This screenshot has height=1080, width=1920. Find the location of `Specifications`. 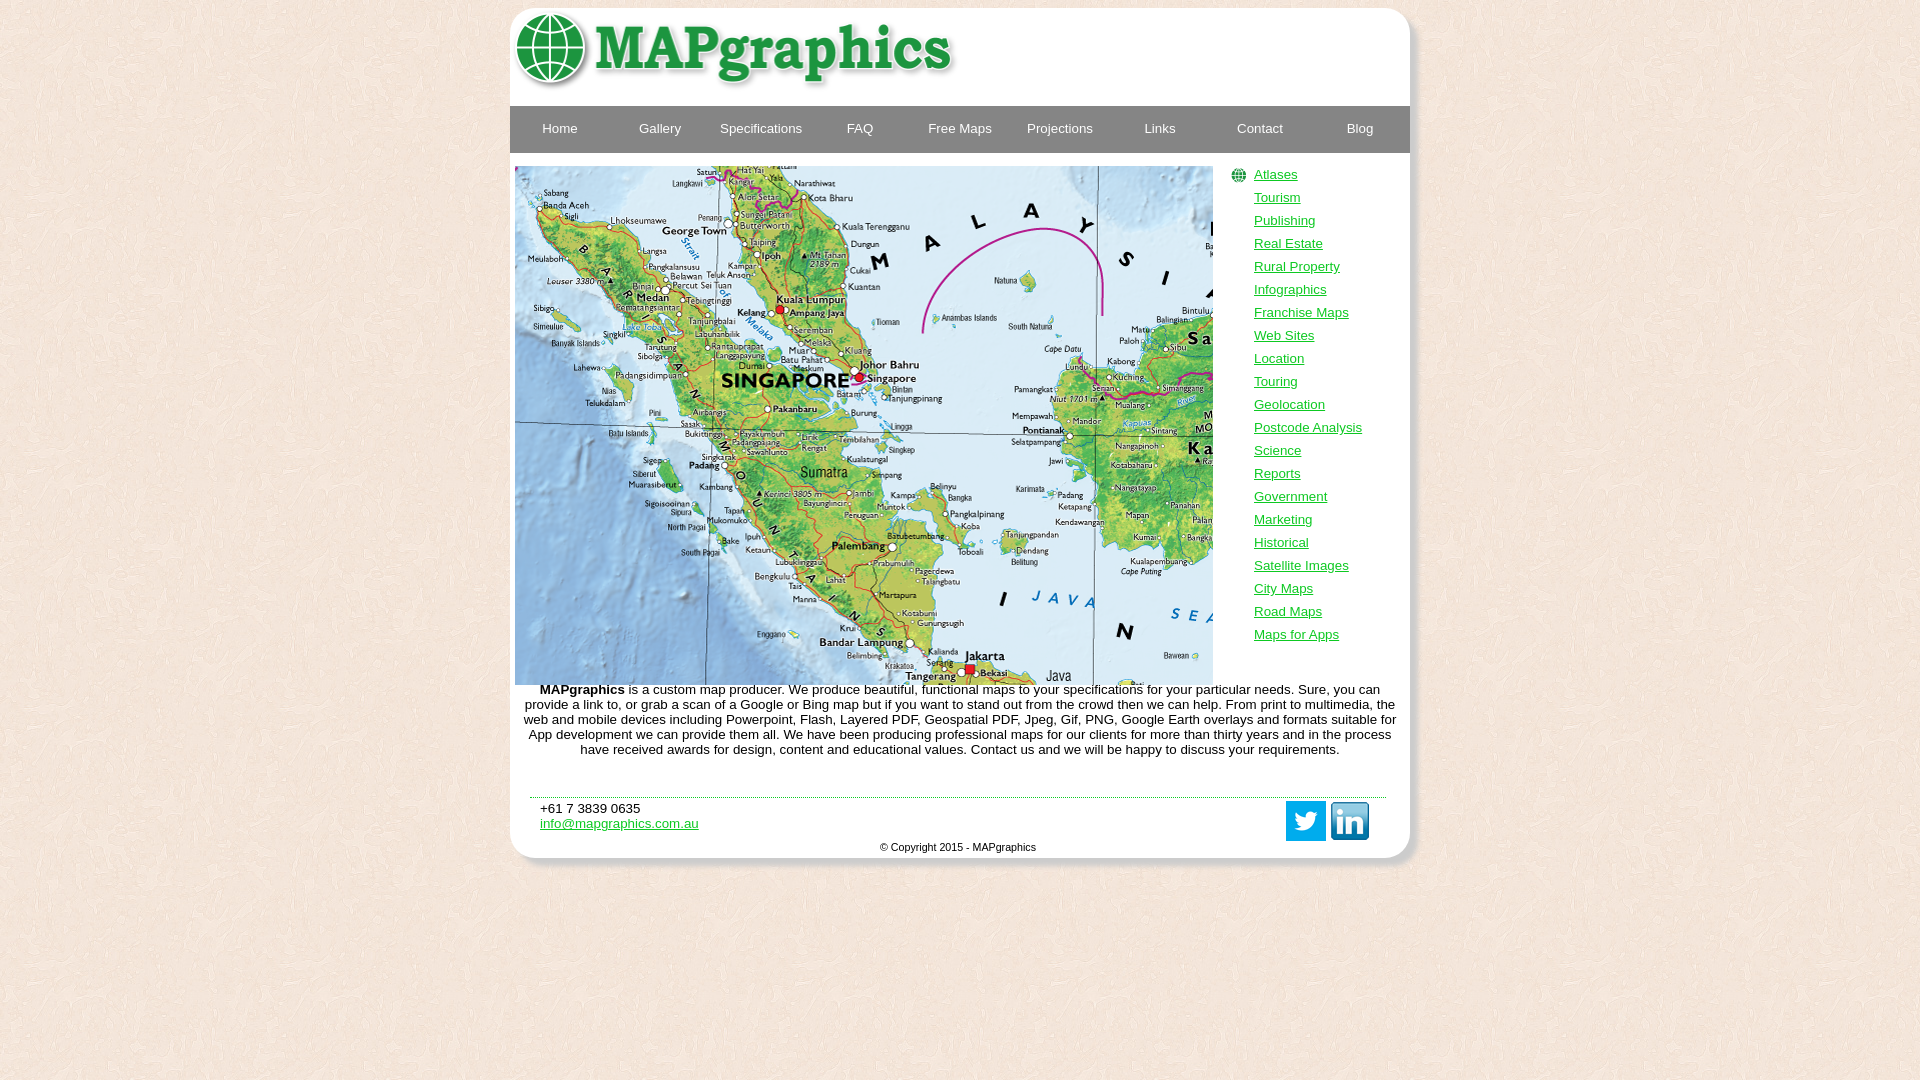

Specifications is located at coordinates (760, 130).